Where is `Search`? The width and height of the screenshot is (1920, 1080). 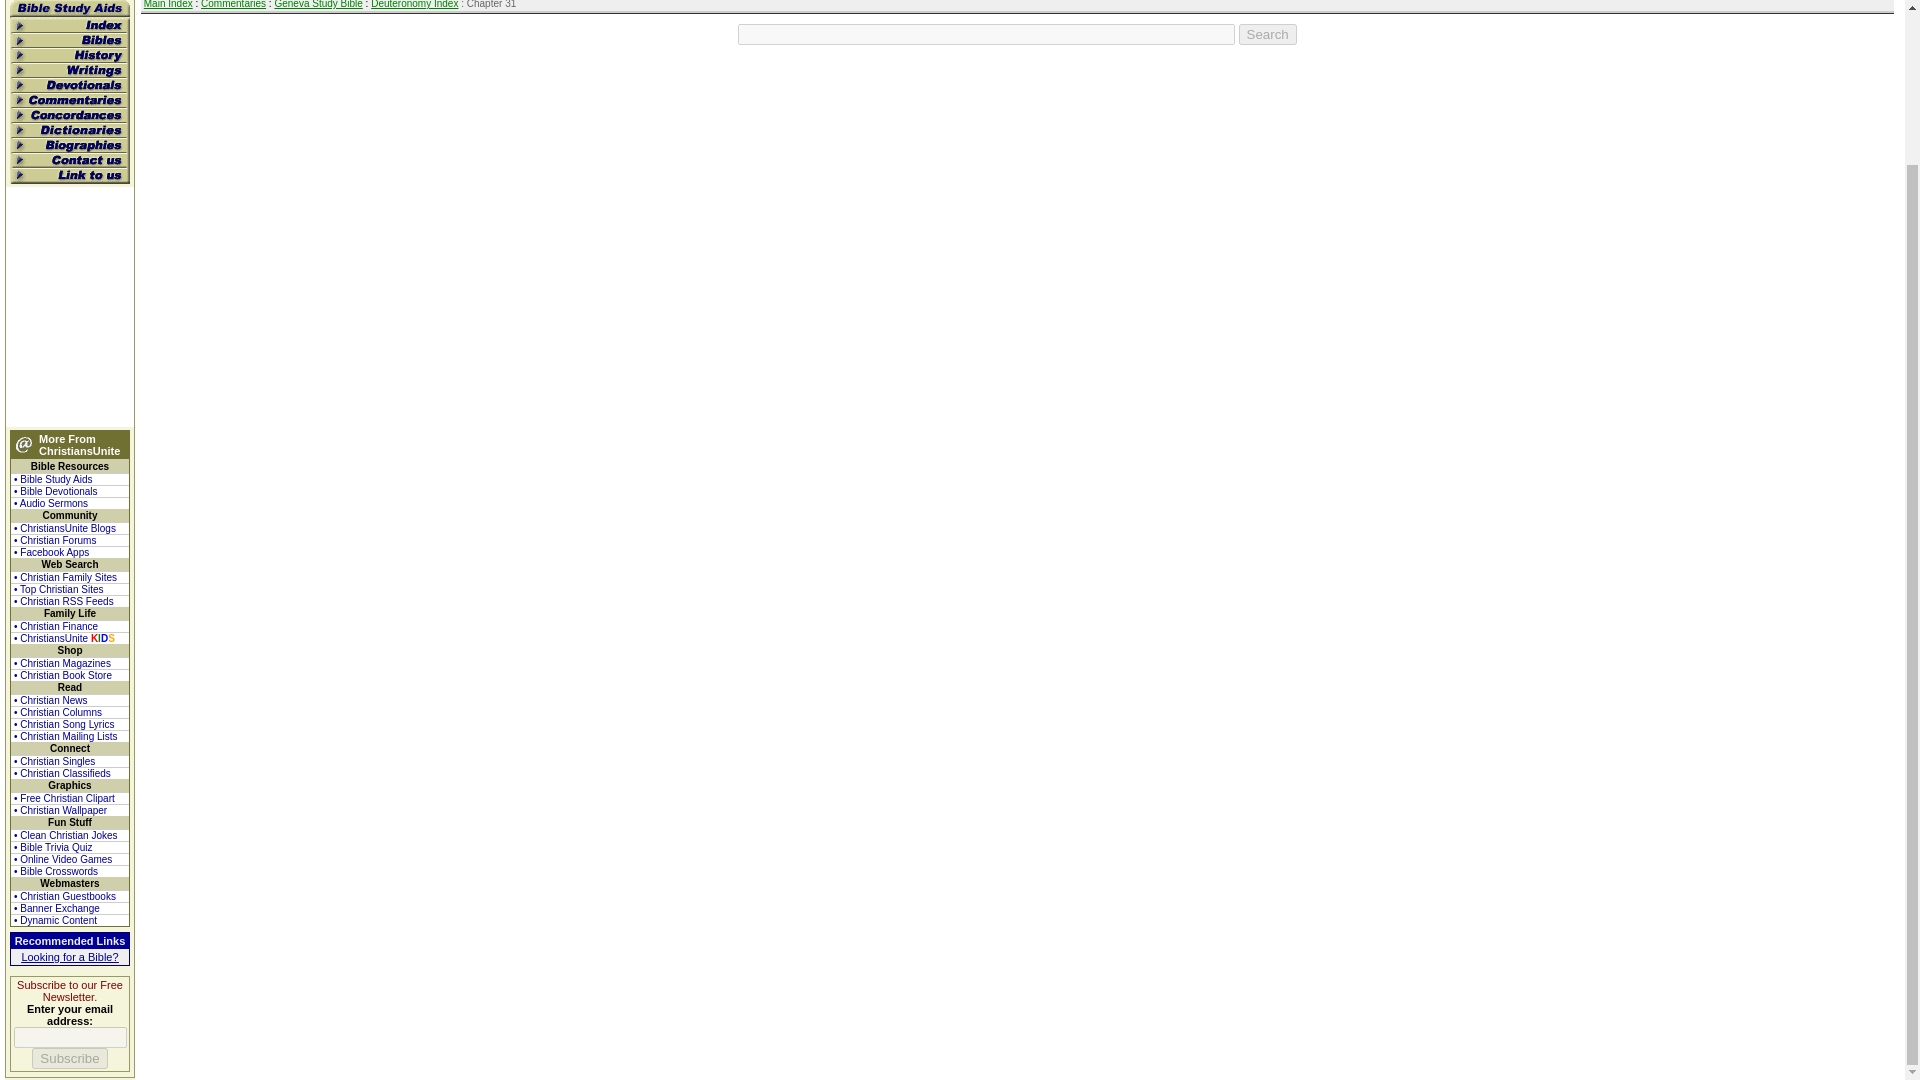
Search is located at coordinates (1268, 34).